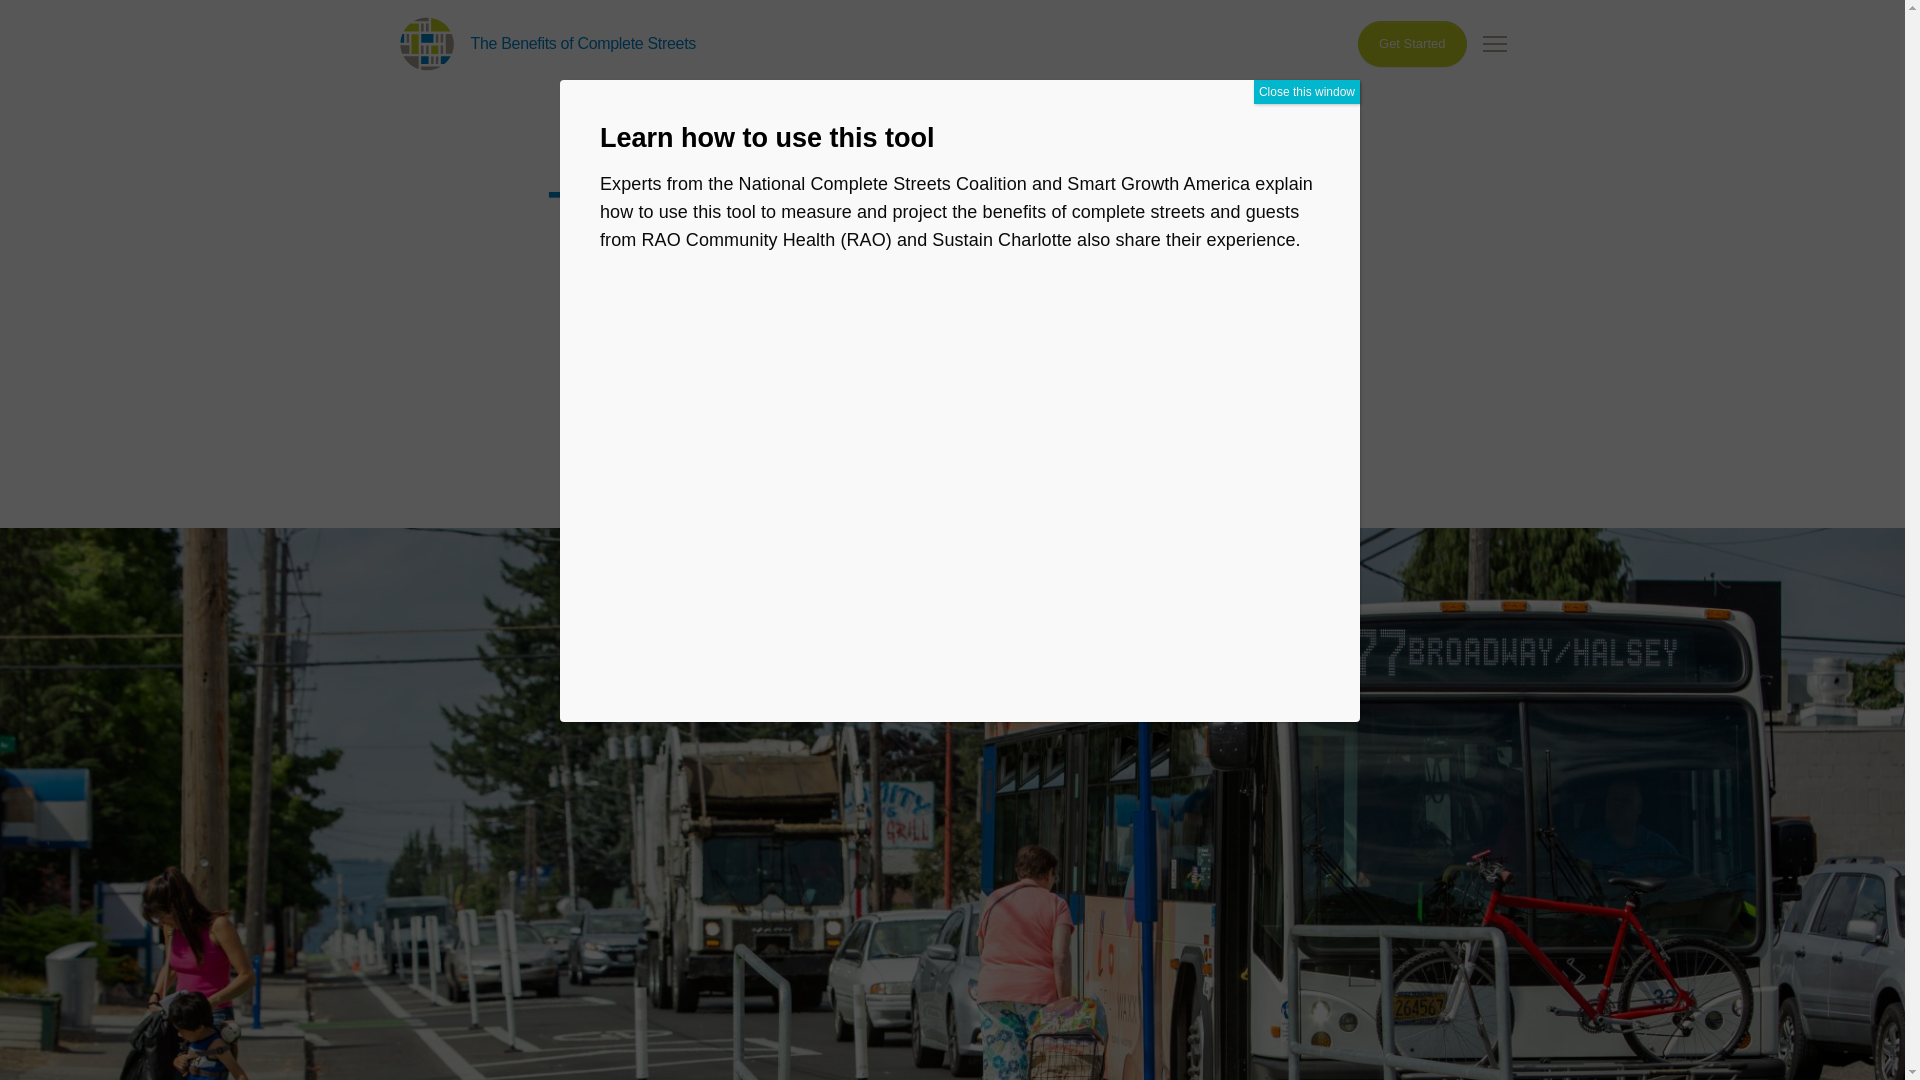 Image resolution: width=1920 pixels, height=1080 pixels. What do you see at coordinates (1412, 42) in the screenshot?
I see `Get Started` at bounding box center [1412, 42].